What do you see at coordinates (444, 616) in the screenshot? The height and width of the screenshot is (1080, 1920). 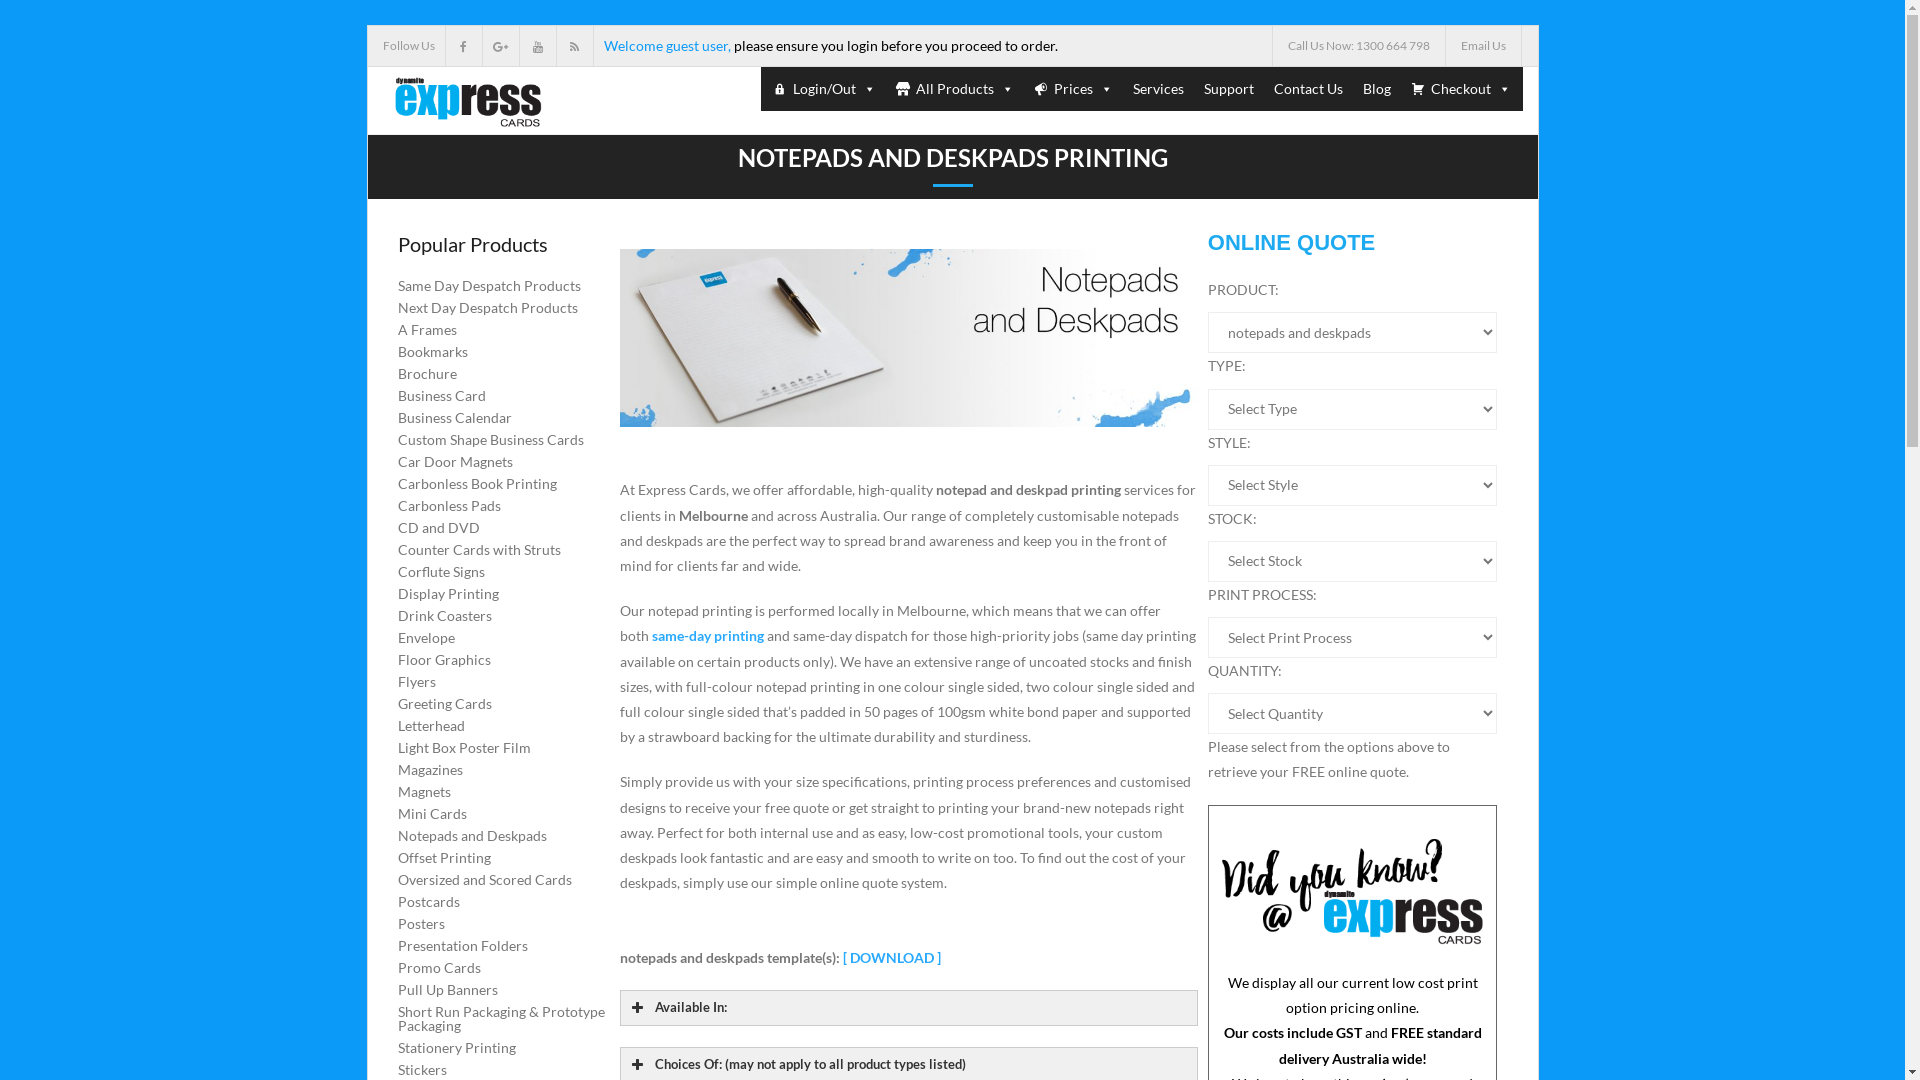 I see `Drink Coasters` at bounding box center [444, 616].